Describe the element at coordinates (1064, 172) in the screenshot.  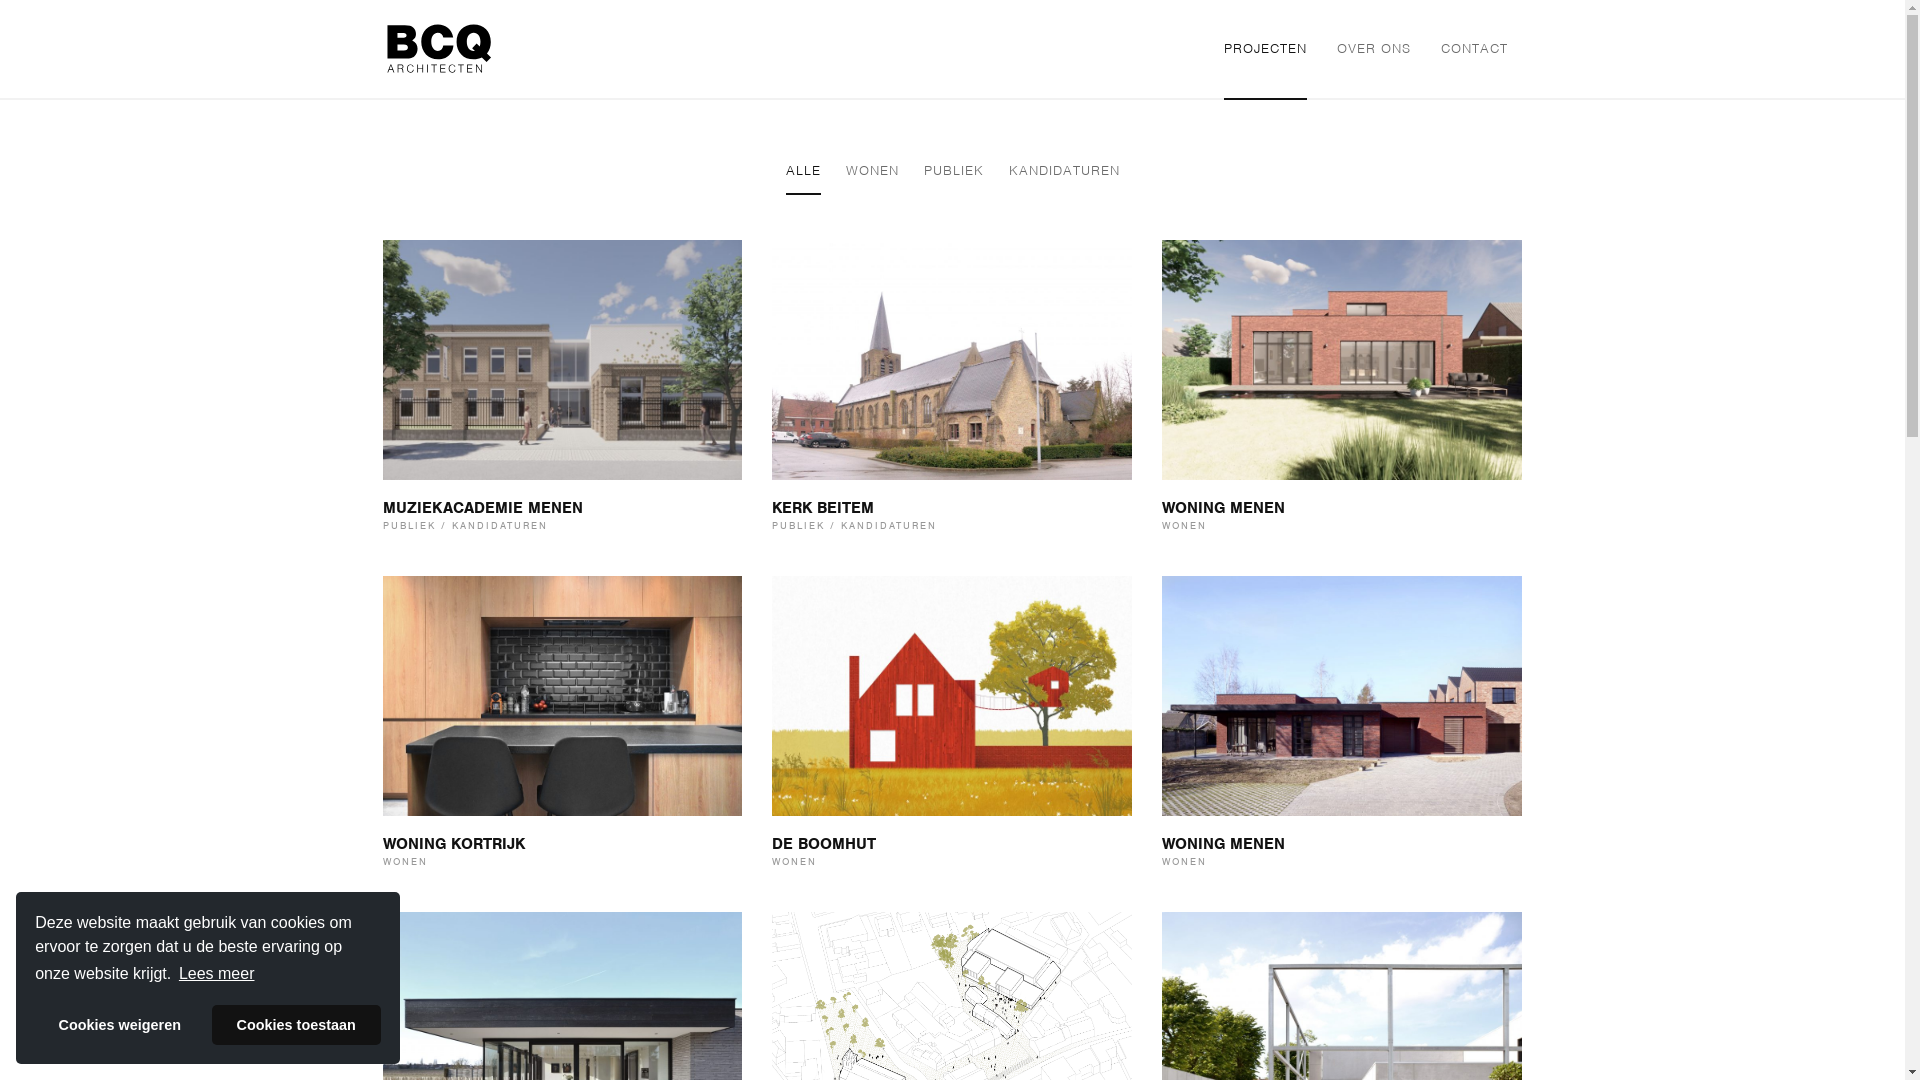
I see `KANDIDATUREN` at that location.